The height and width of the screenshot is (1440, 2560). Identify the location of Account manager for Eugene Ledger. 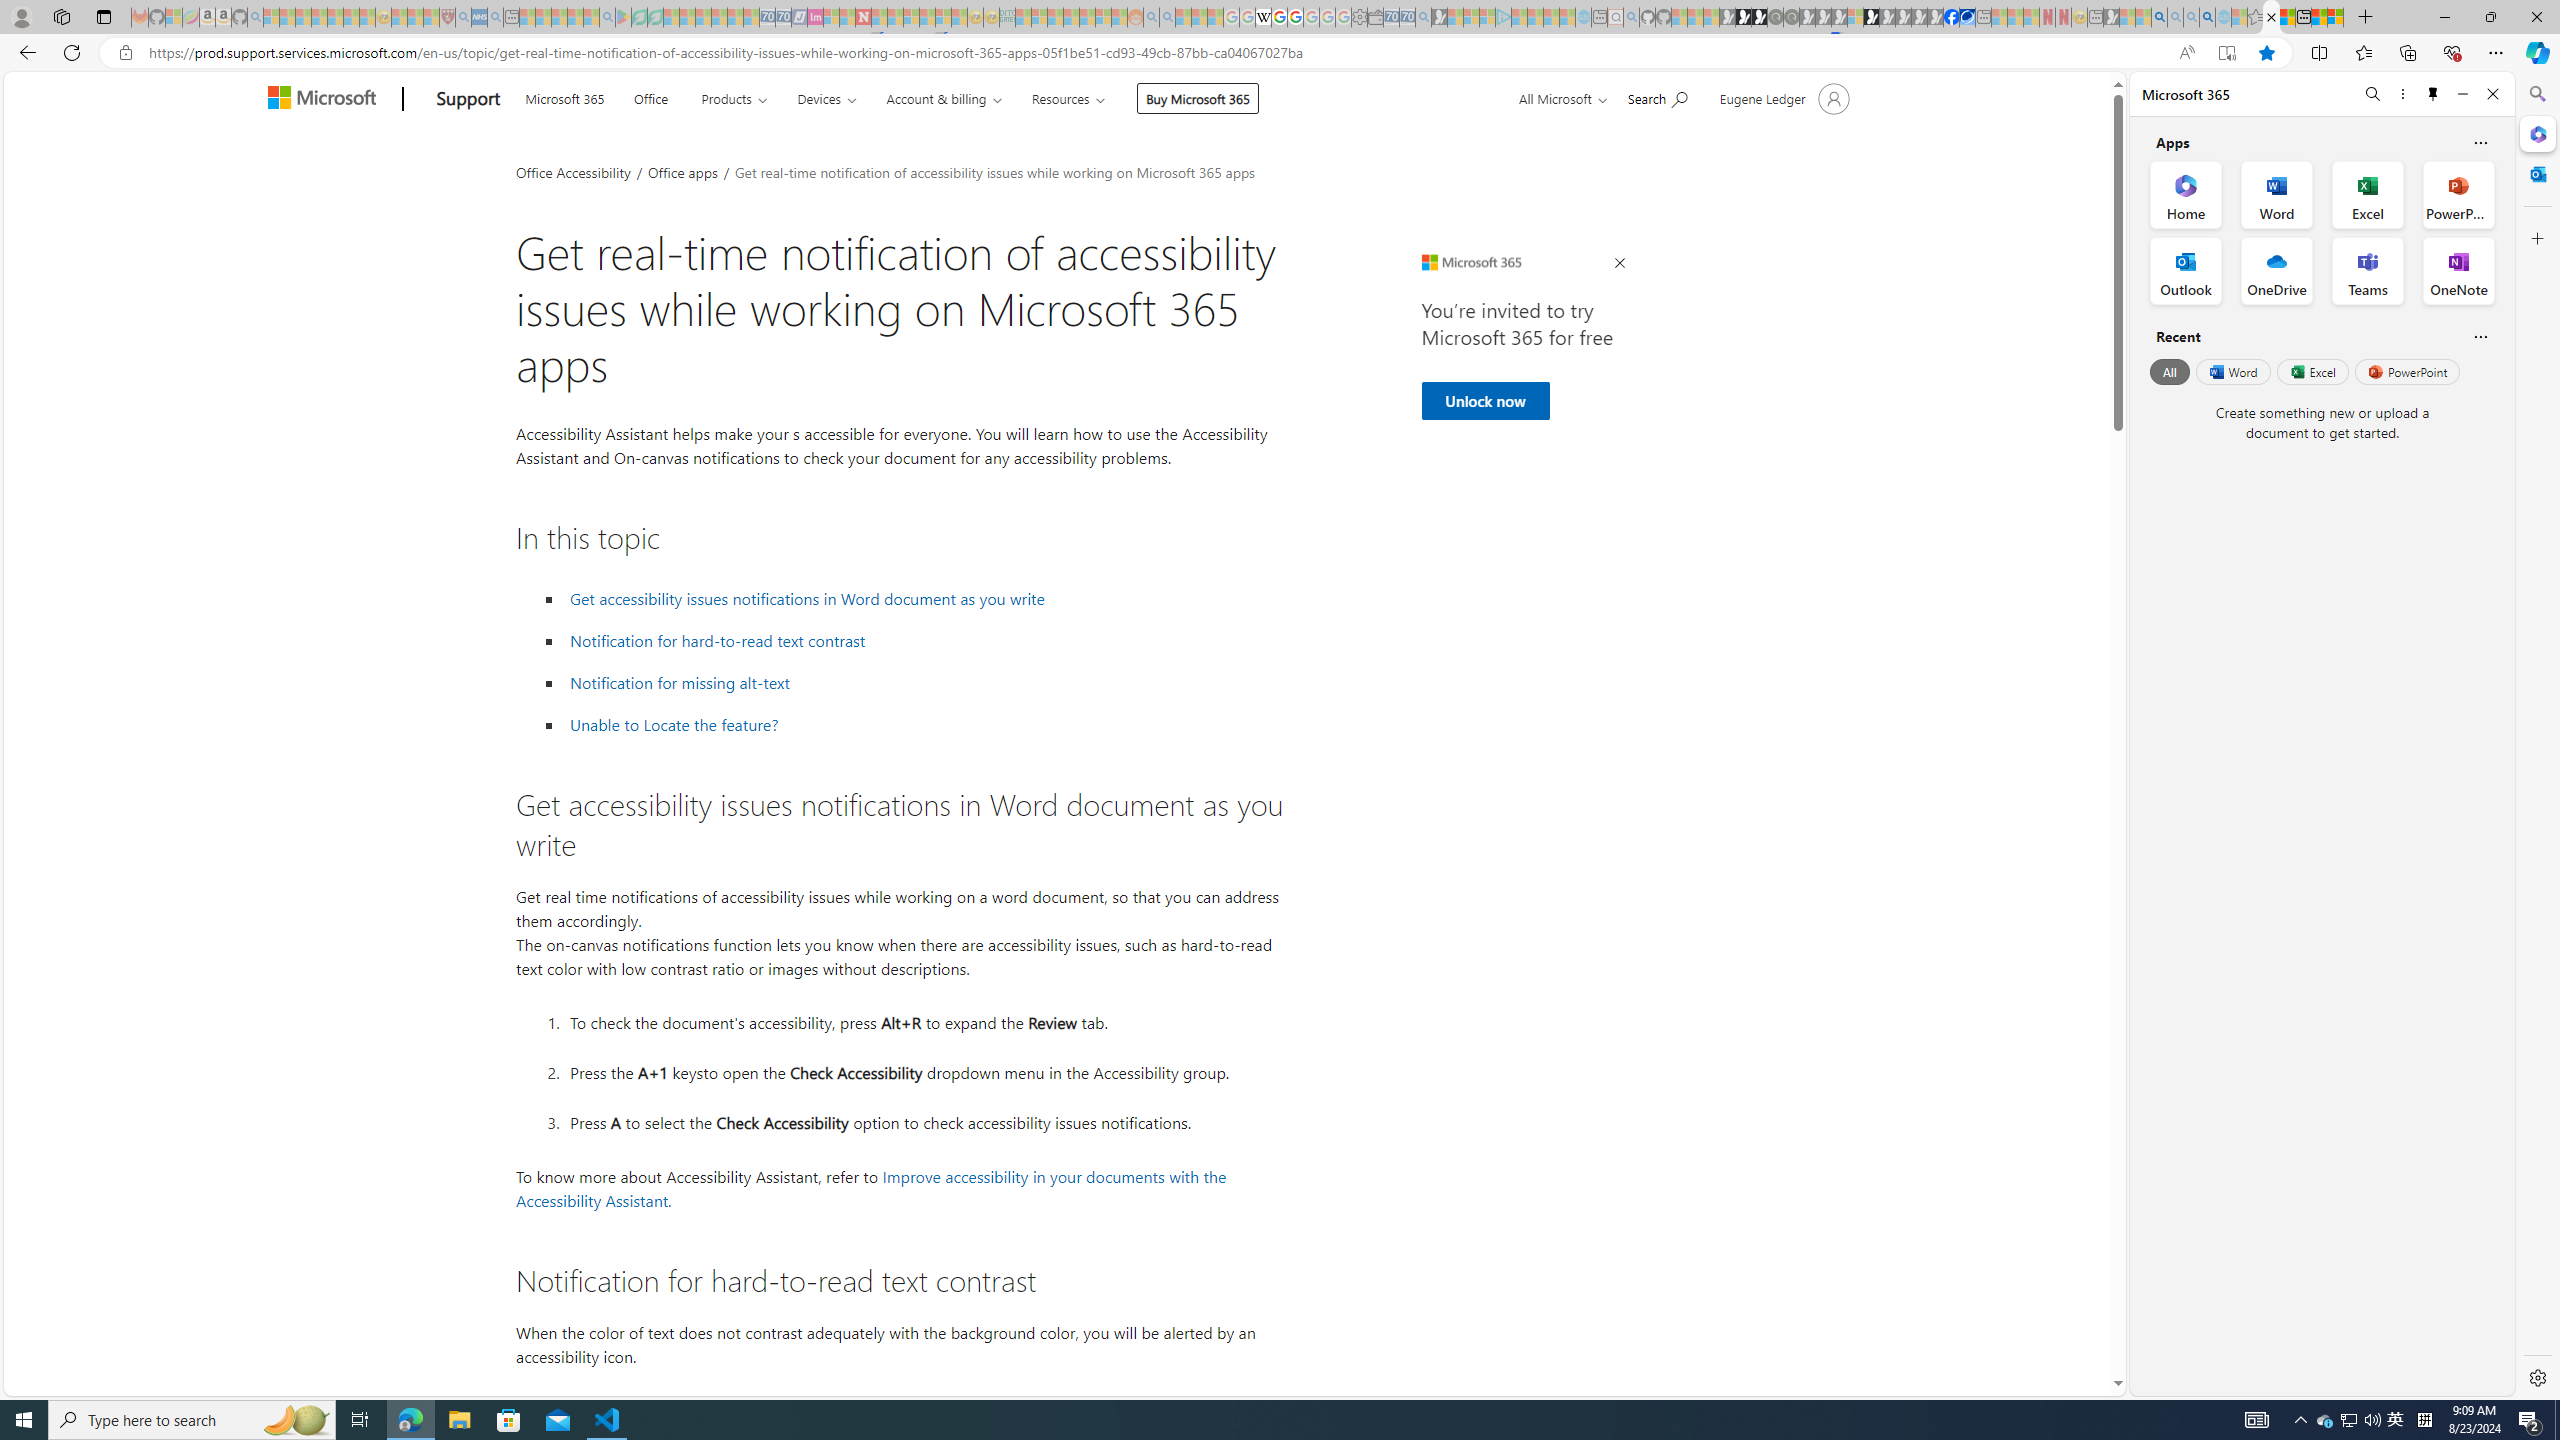
(1782, 98).